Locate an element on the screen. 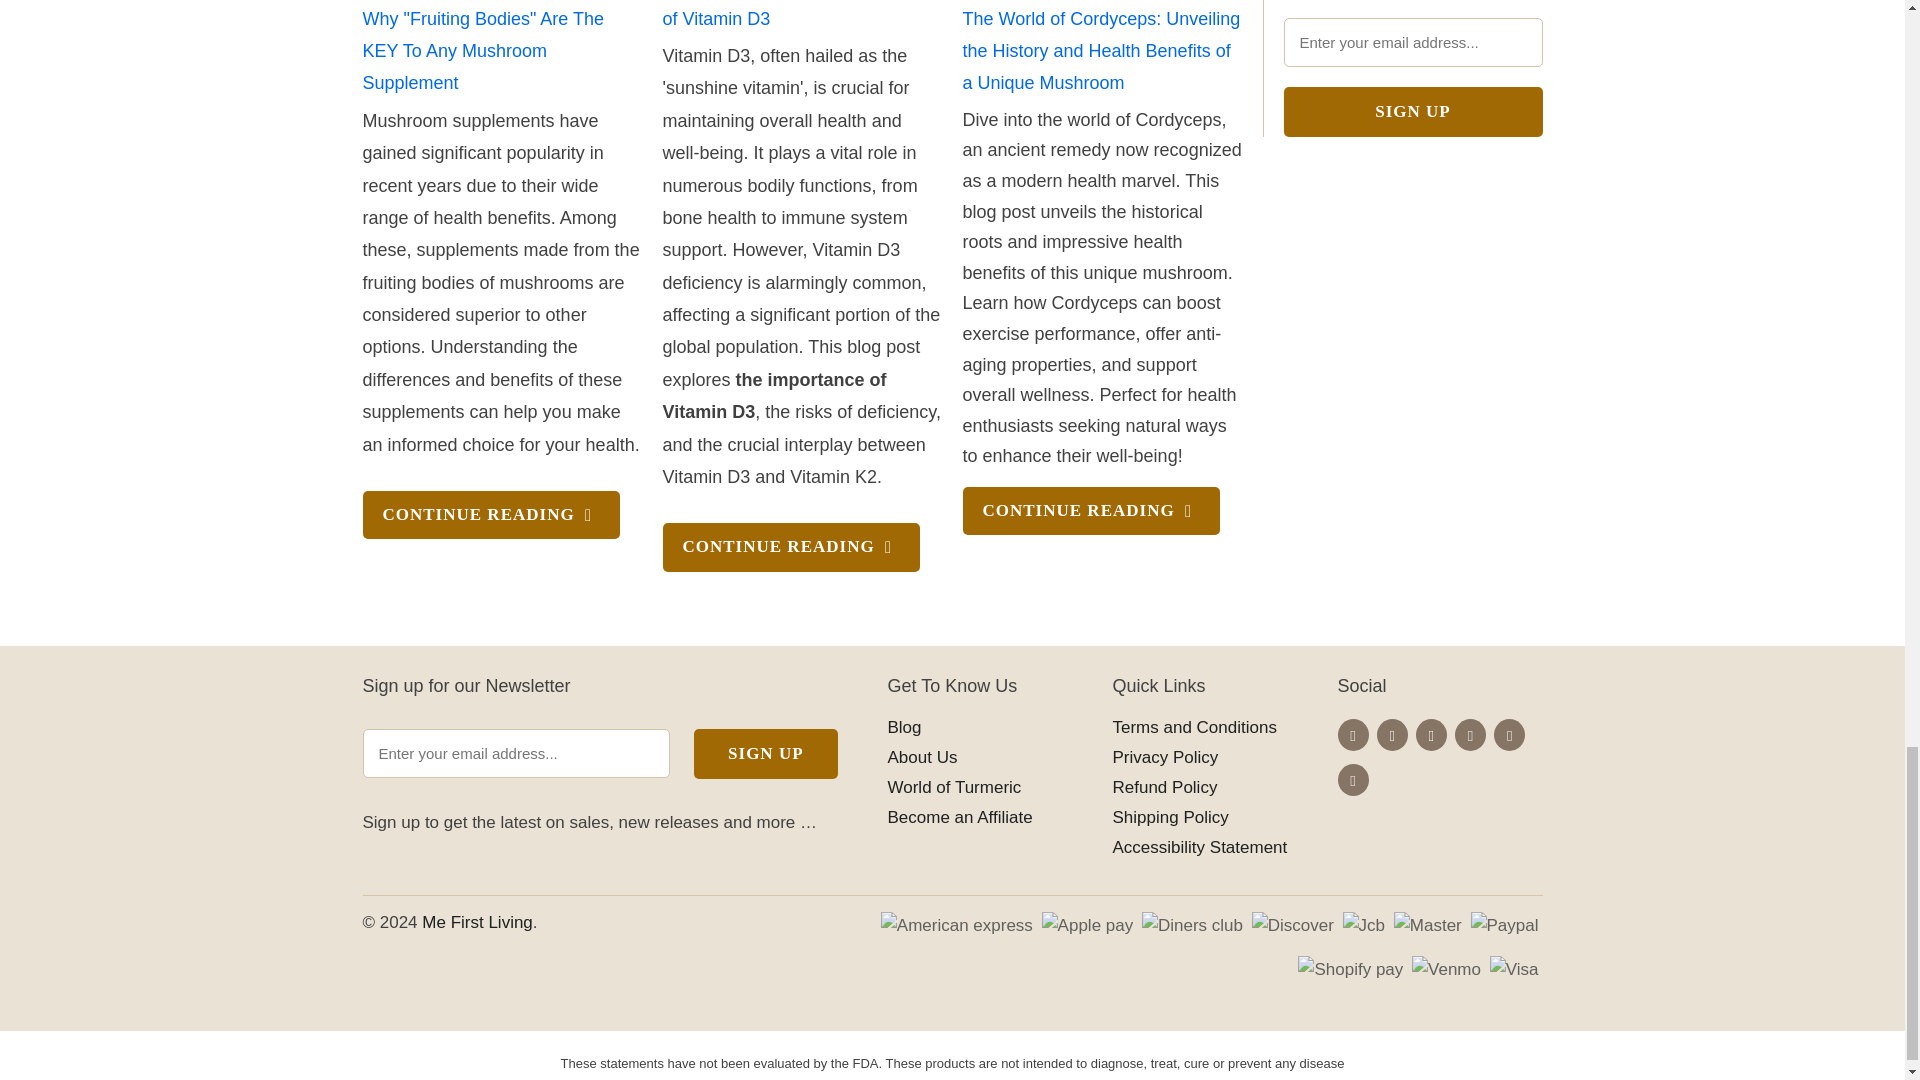 The width and height of the screenshot is (1920, 1080). Sign Up is located at coordinates (765, 754).